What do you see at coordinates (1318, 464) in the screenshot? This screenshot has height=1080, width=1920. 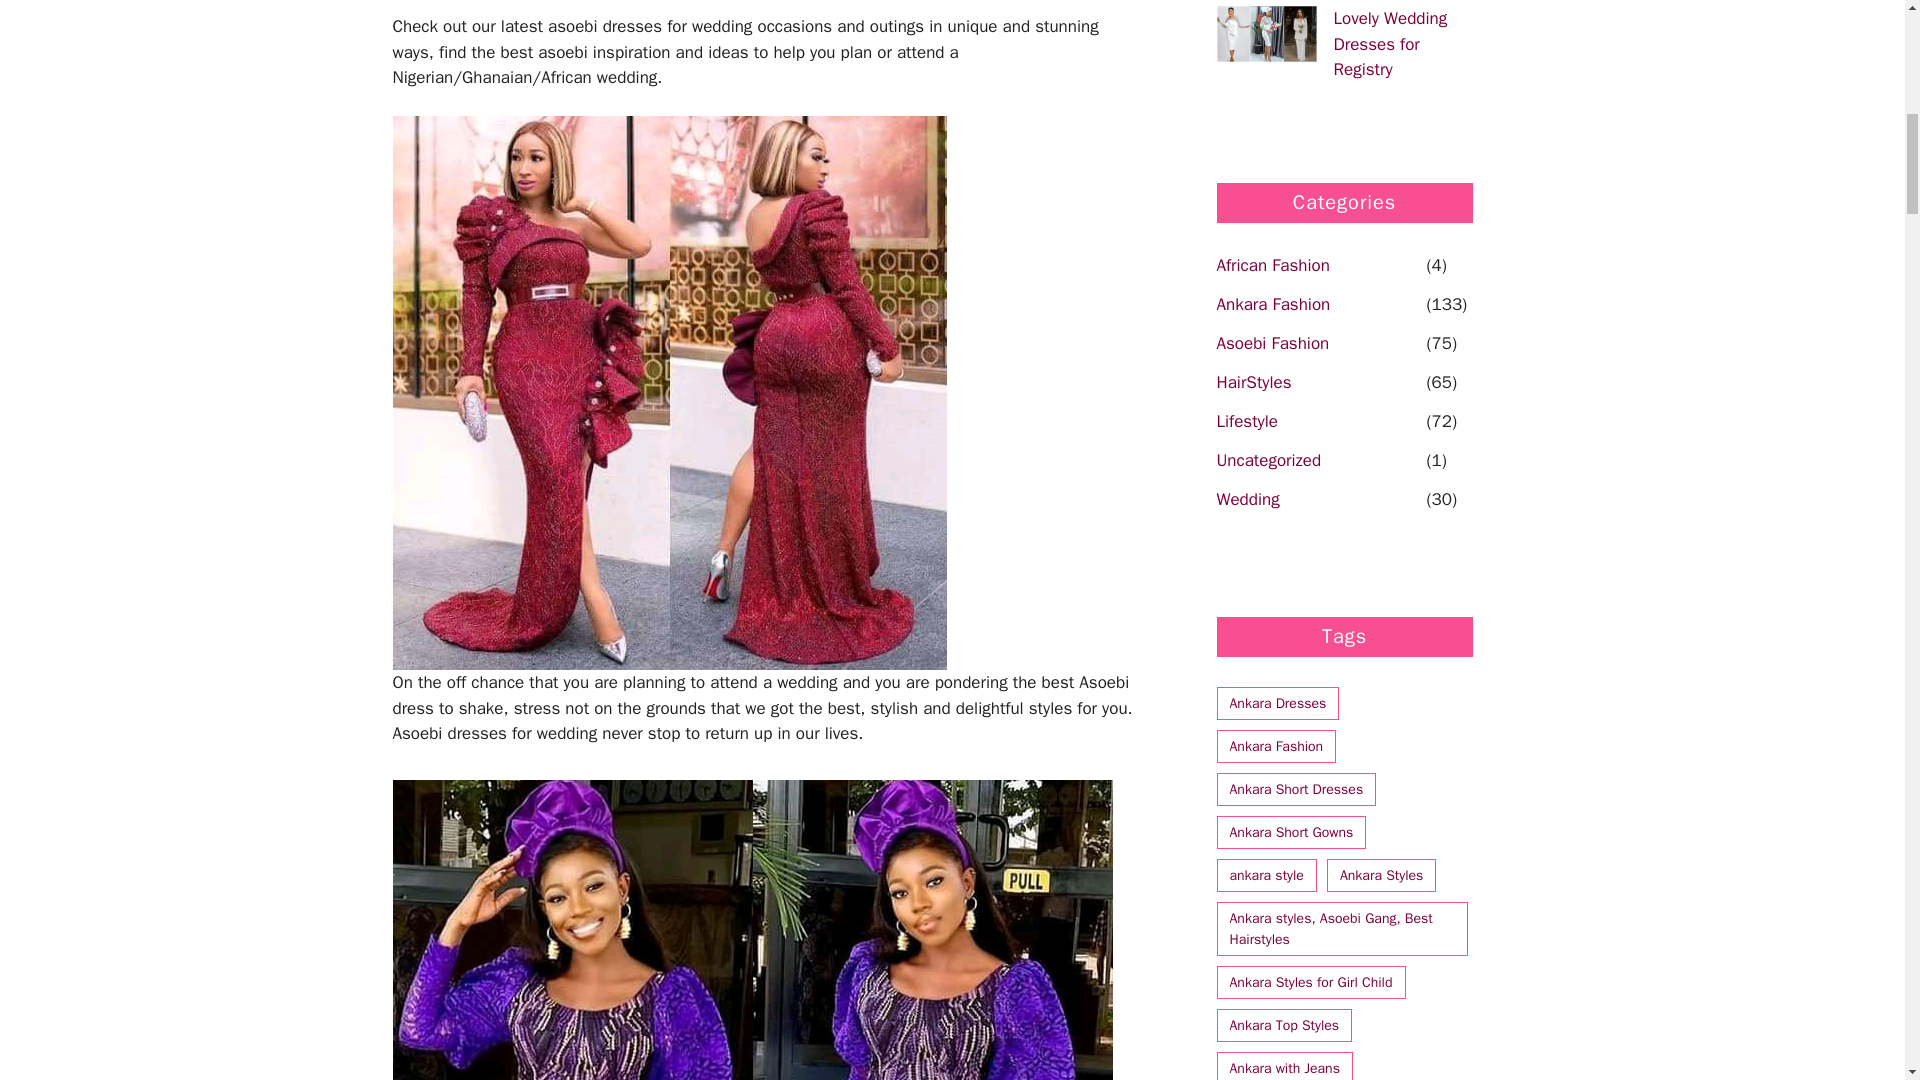 I see `Uncategorized` at bounding box center [1318, 464].